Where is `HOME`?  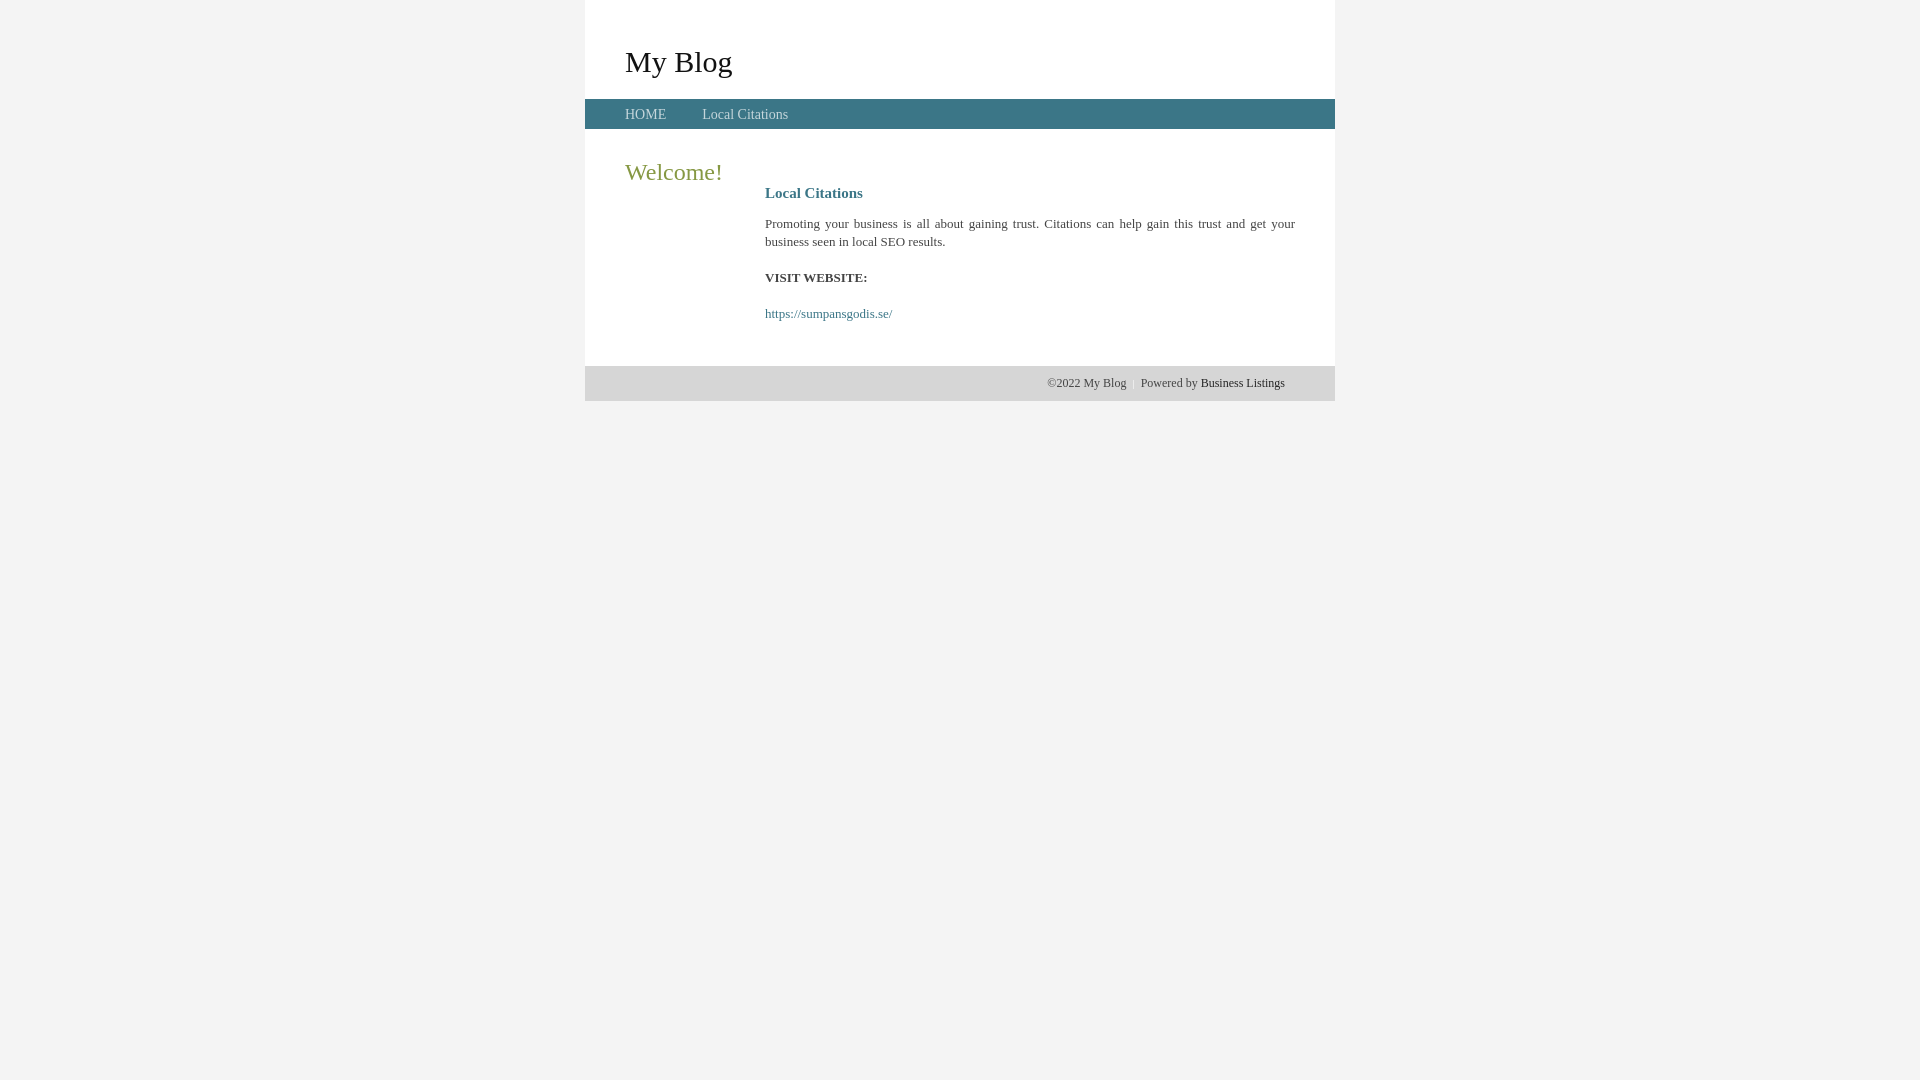
HOME is located at coordinates (646, 114).